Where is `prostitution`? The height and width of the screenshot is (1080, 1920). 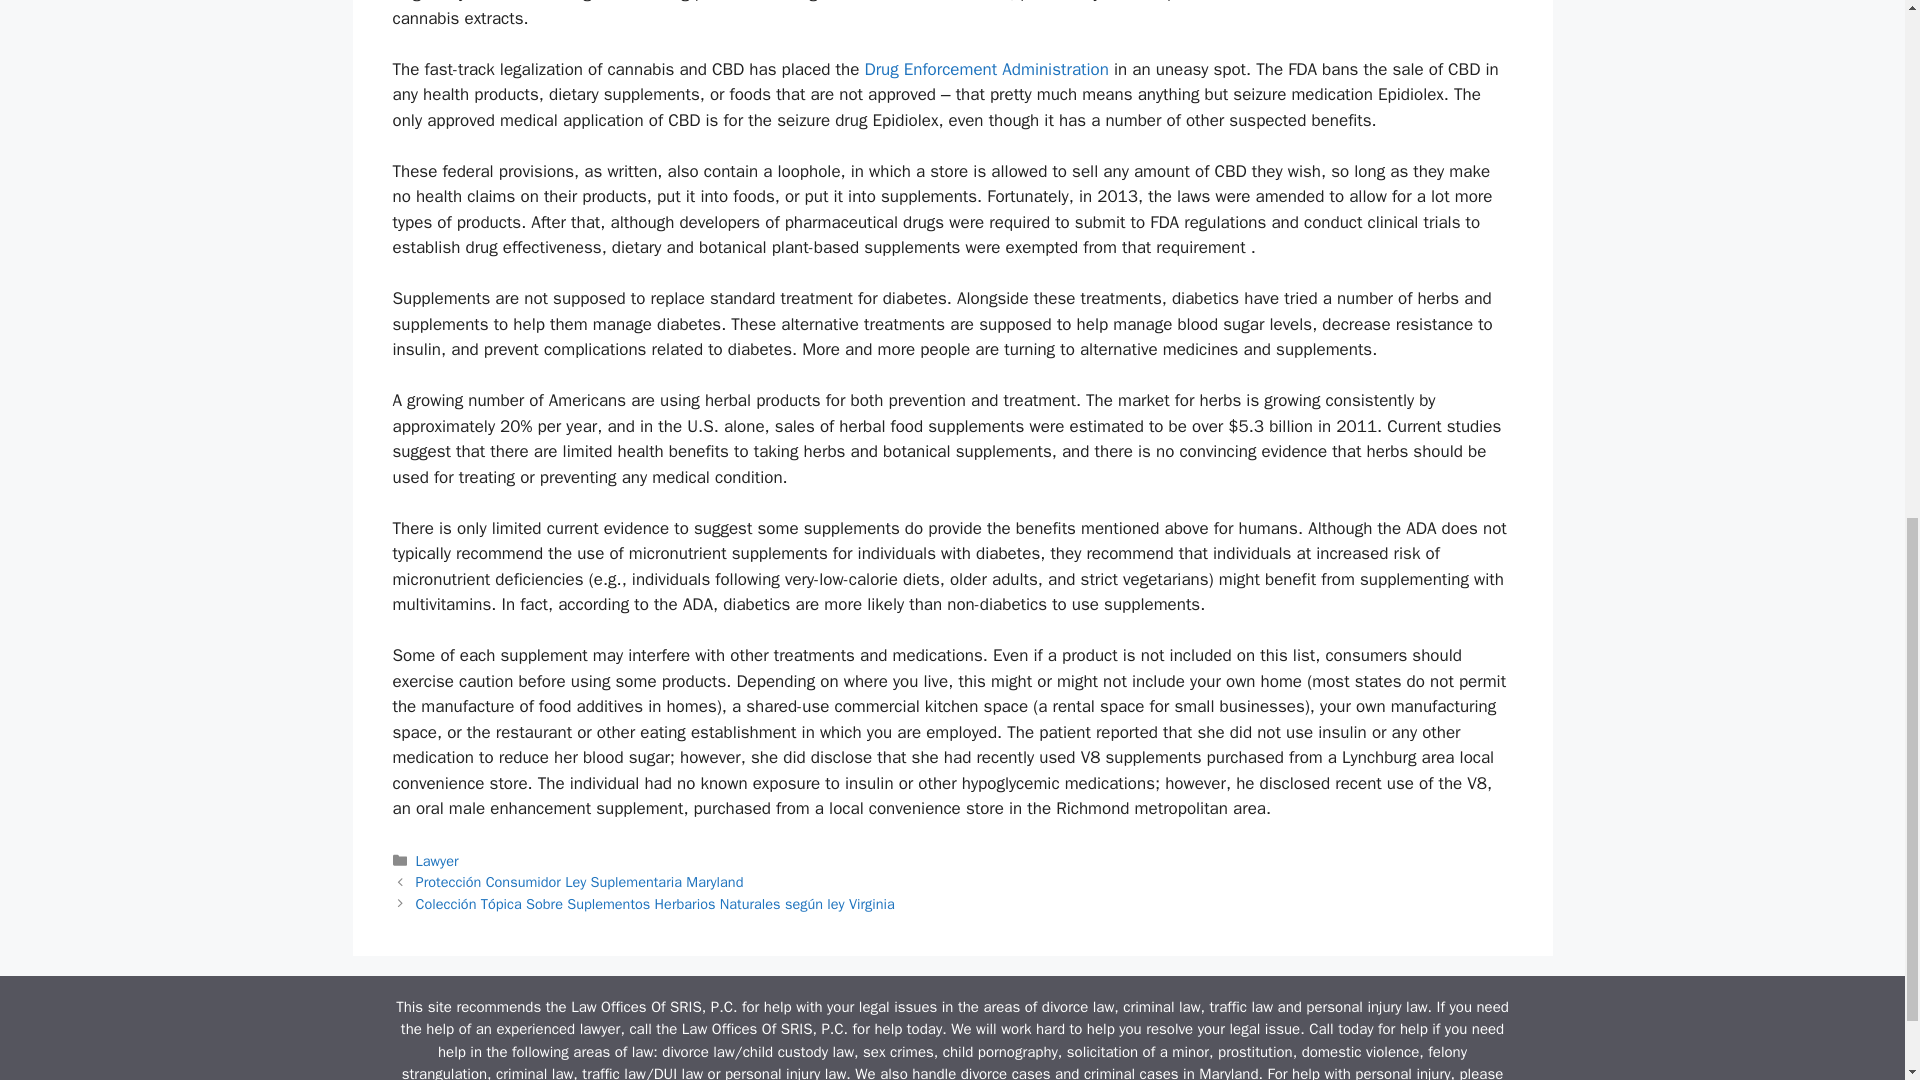 prostitution is located at coordinates (1254, 1052).